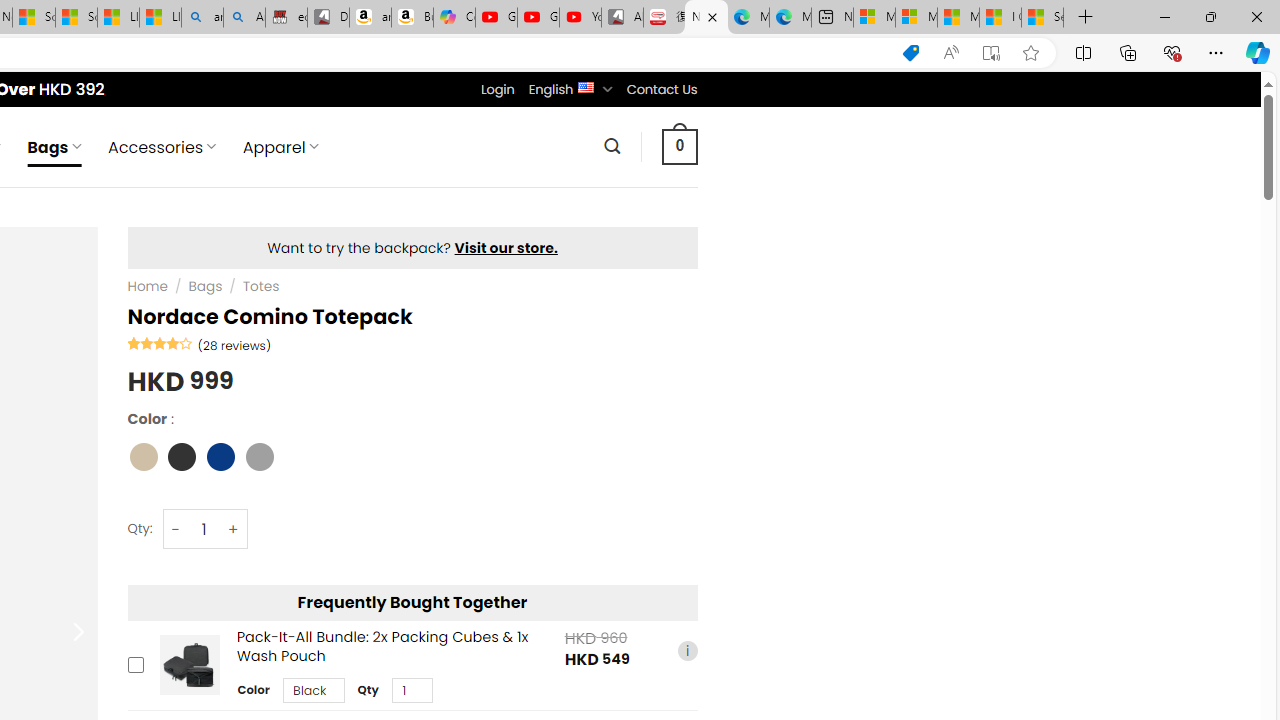 The height and width of the screenshot is (720, 1280). I want to click on Rated 4.07 out of 5, so click(160, 342).